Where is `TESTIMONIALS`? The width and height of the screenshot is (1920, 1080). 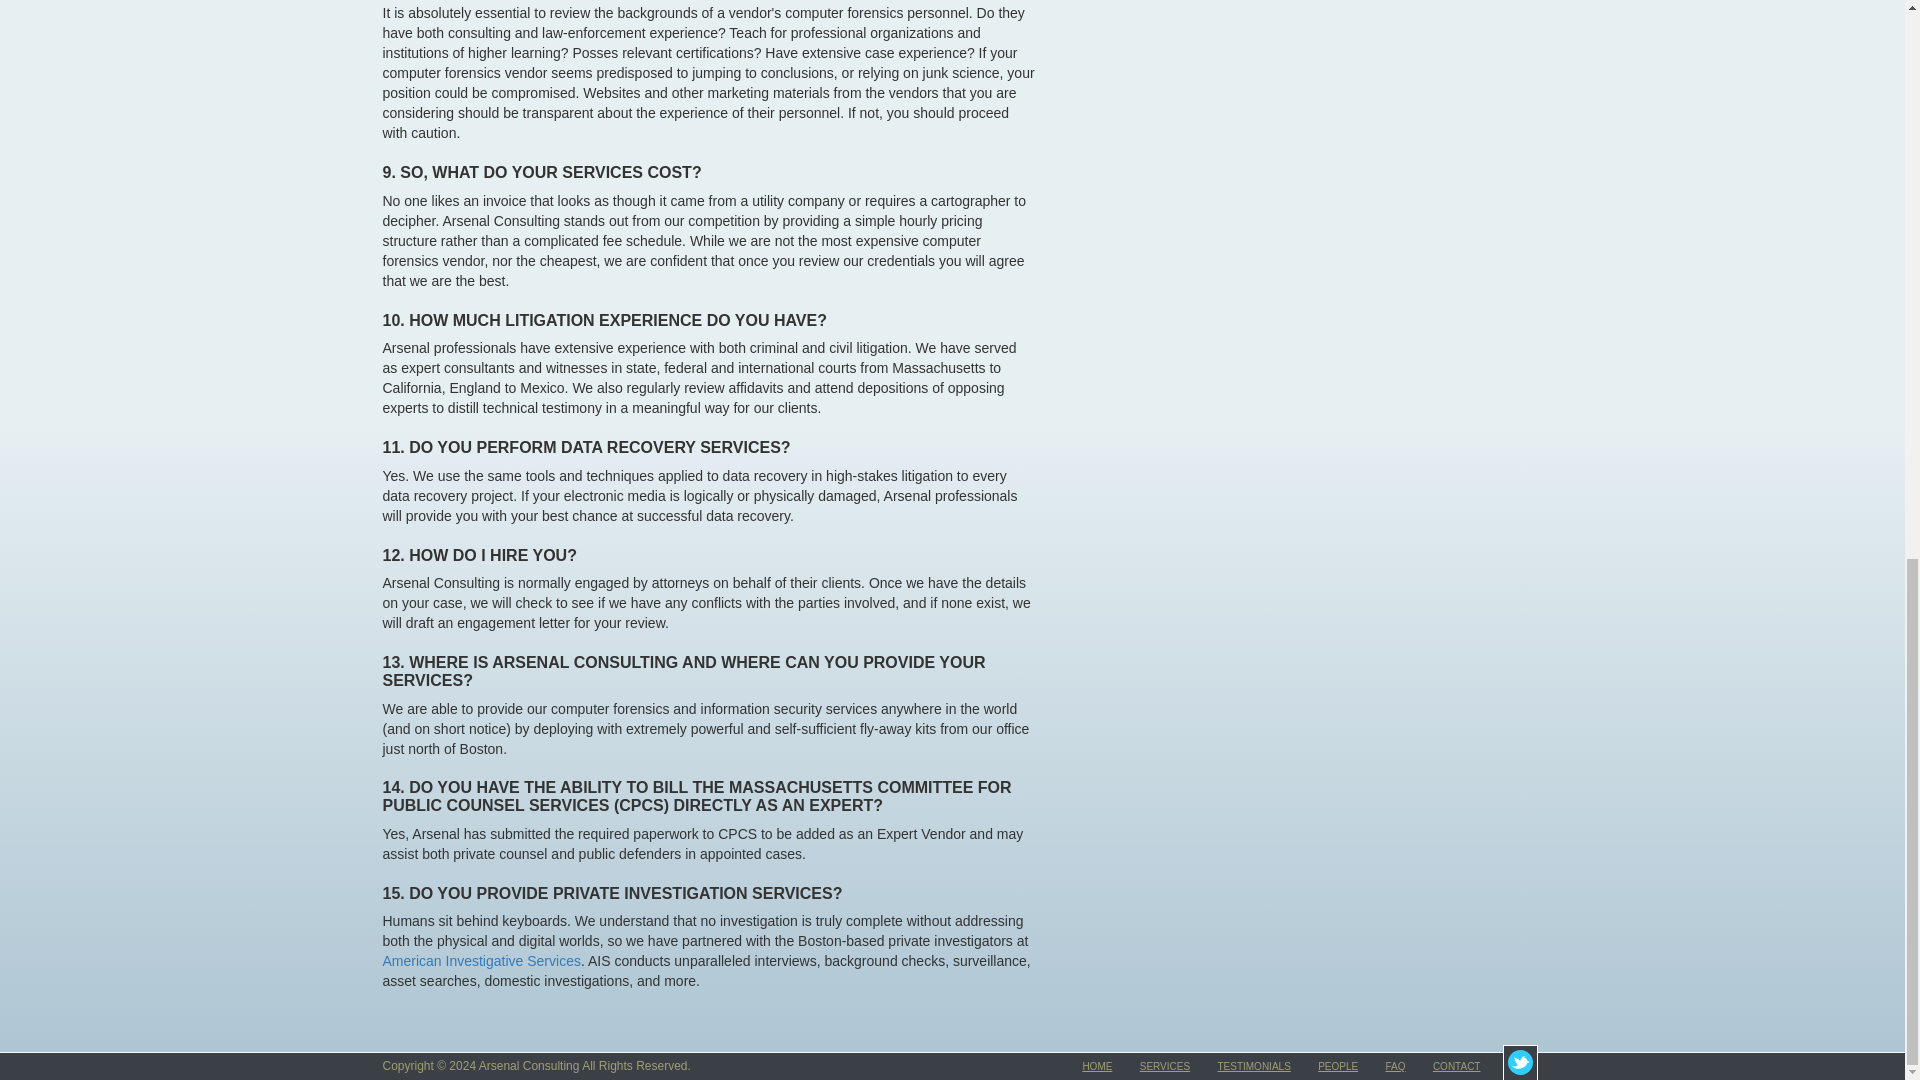
TESTIMONIALS is located at coordinates (1254, 1066).